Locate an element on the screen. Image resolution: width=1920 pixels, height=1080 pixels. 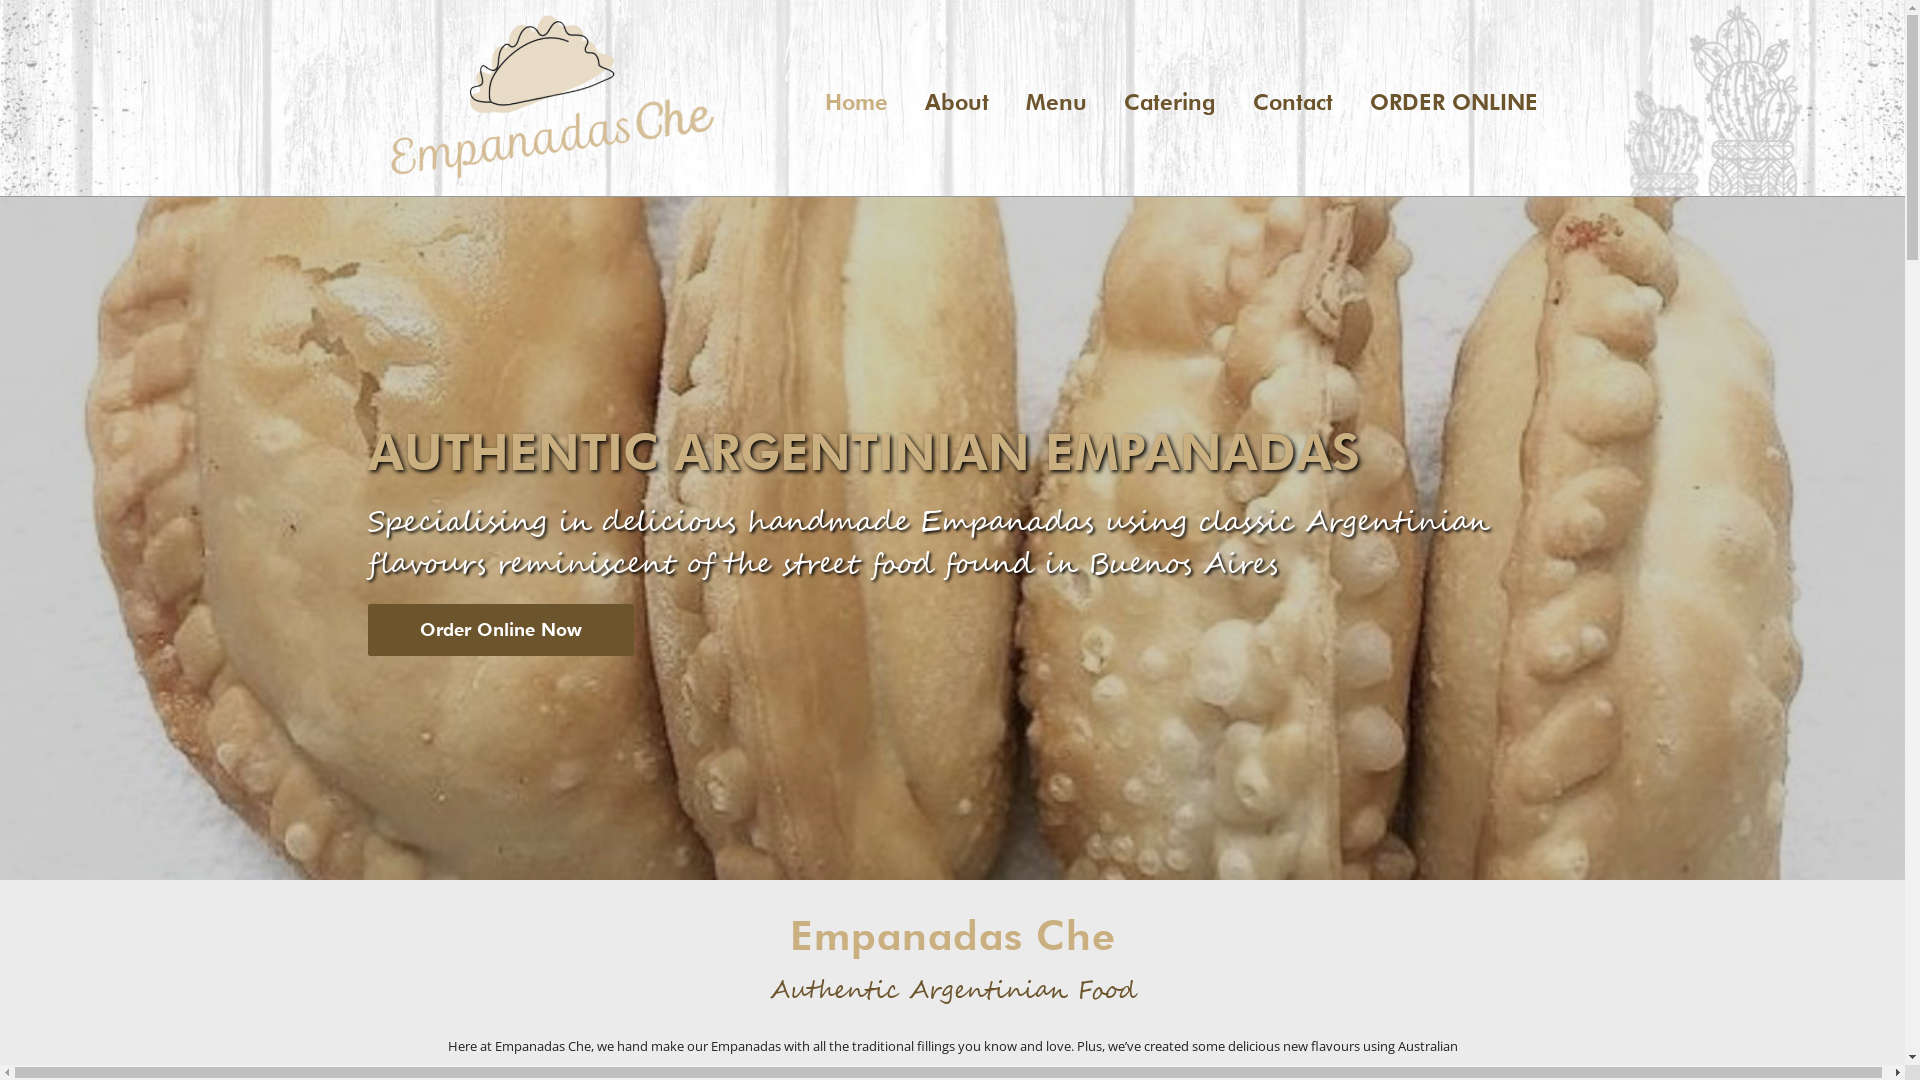
Menu is located at coordinates (1056, 102).